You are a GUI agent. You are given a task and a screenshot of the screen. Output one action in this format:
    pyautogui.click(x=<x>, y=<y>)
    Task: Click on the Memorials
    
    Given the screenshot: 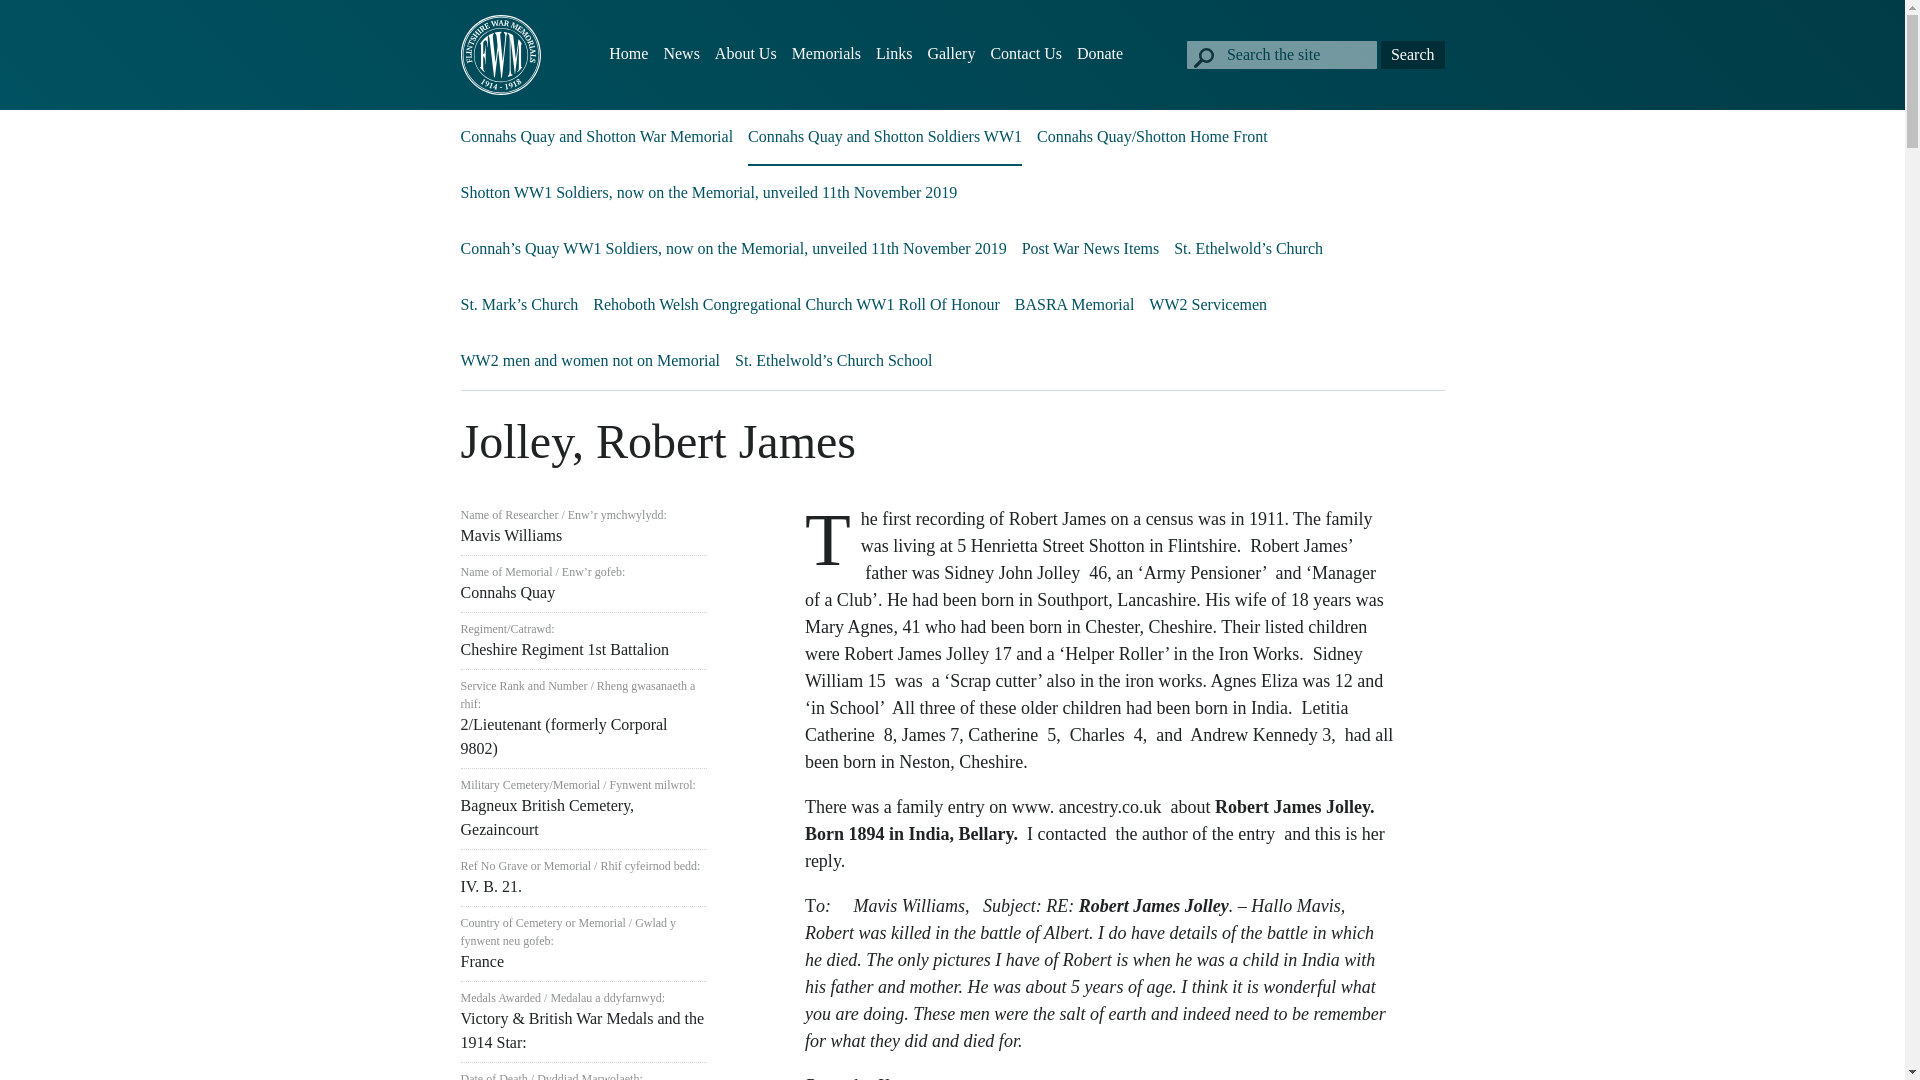 What is the action you would take?
    pyautogui.click(x=826, y=54)
    